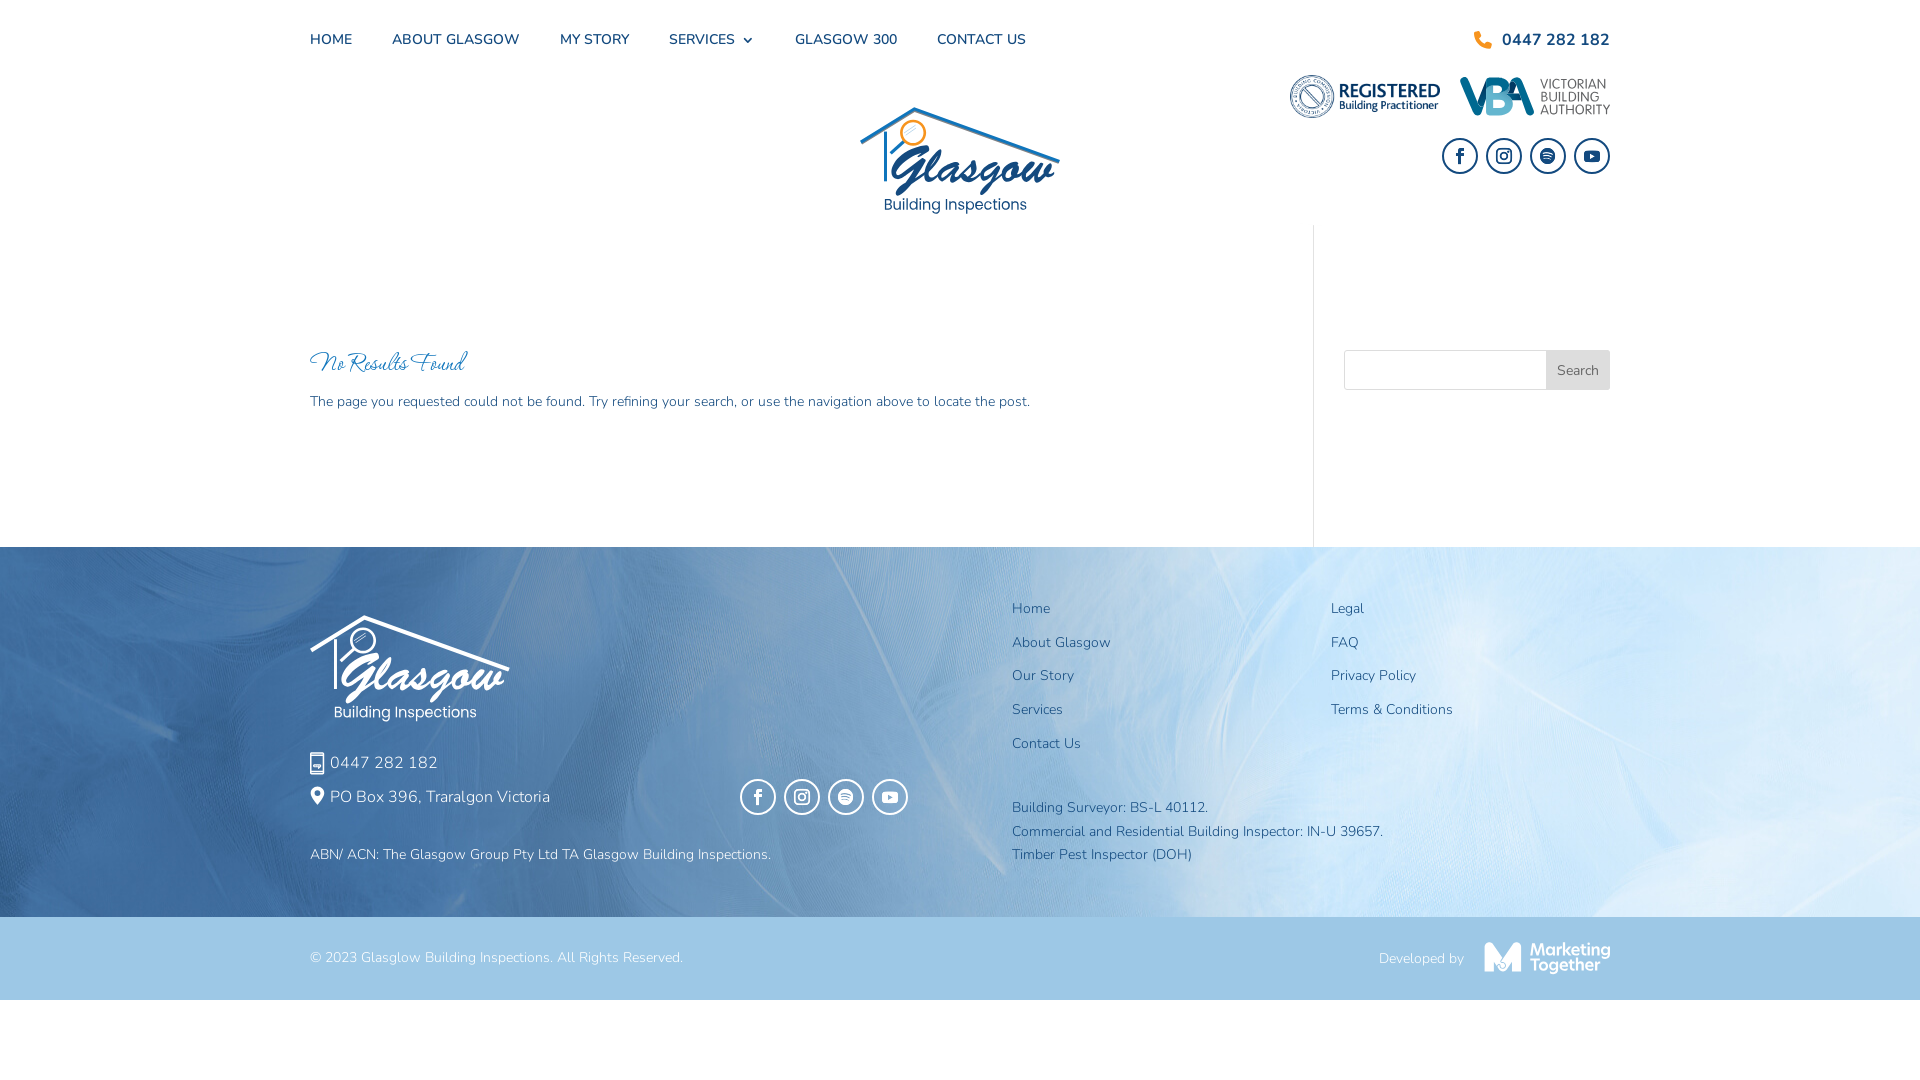  What do you see at coordinates (1043, 676) in the screenshot?
I see `Our Story` at bounding box center [1043, 676].